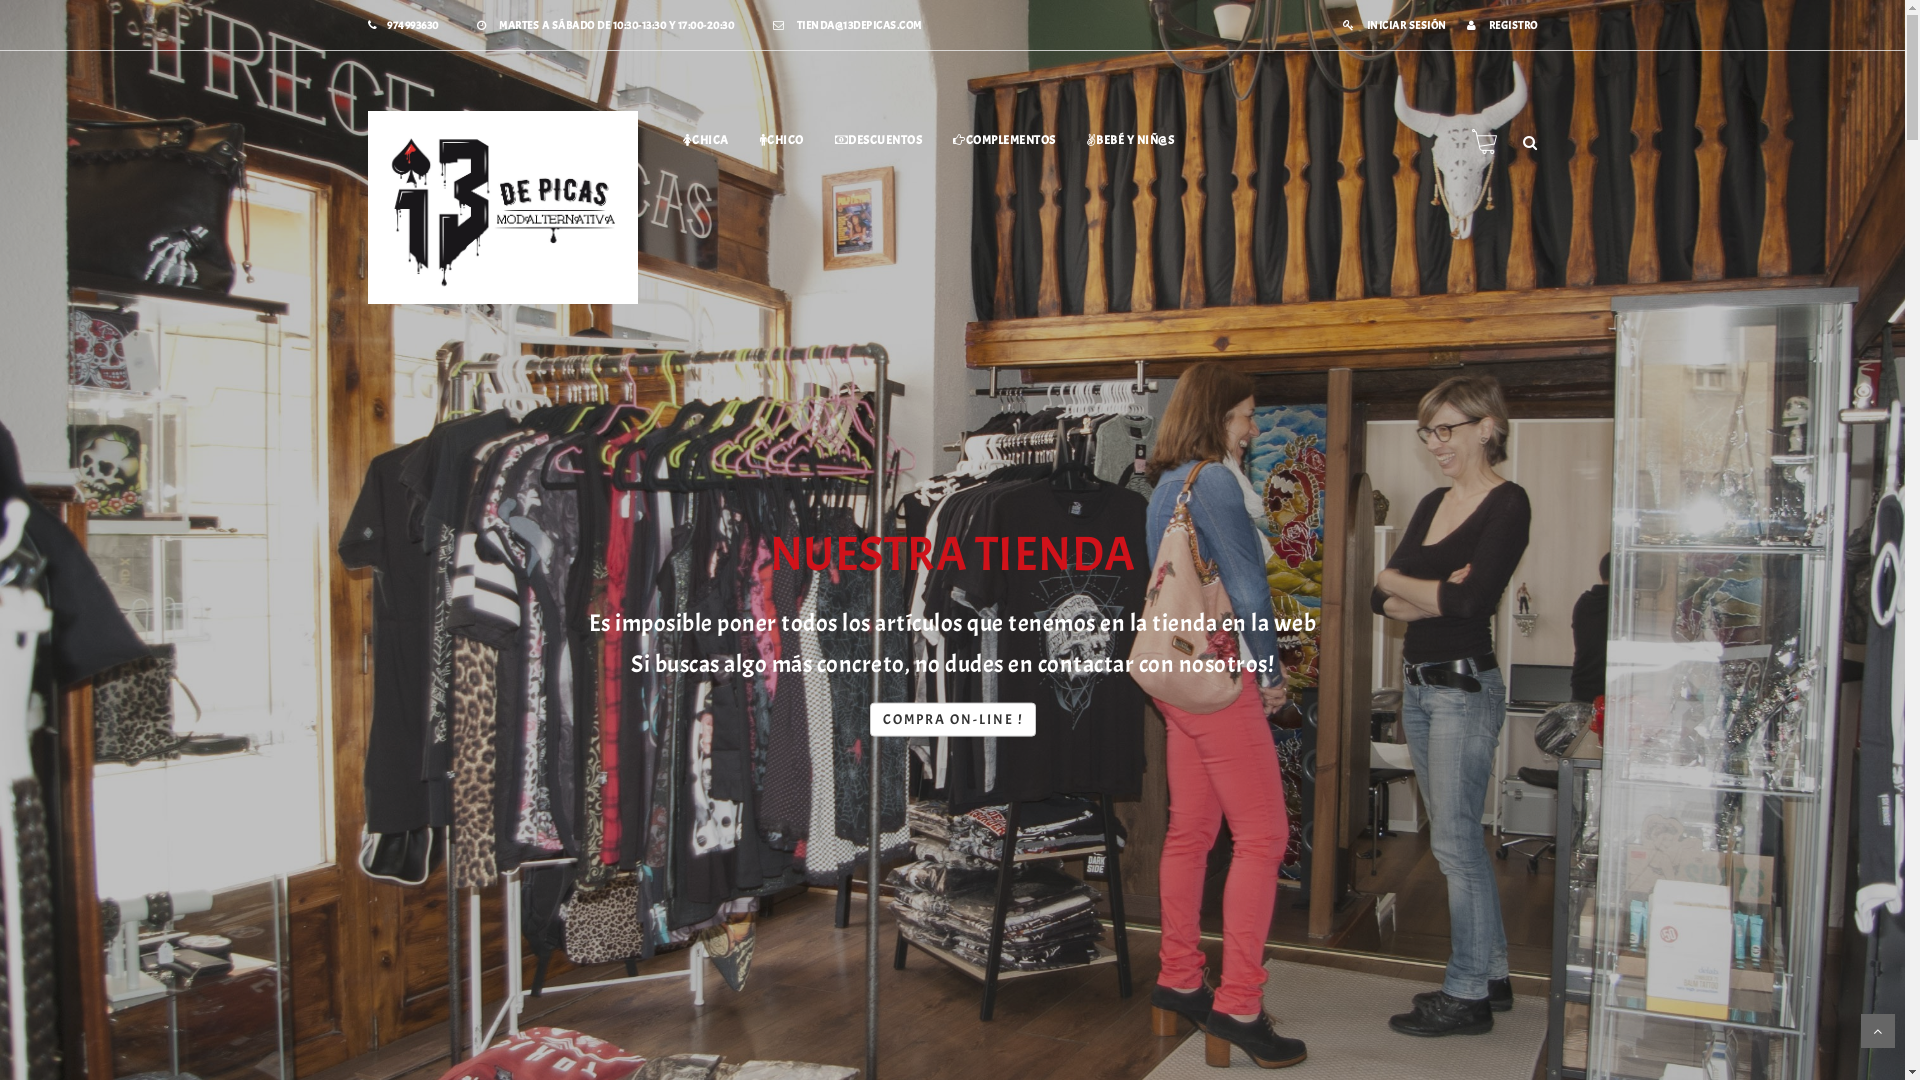 Image resolution: width=1920 pixels, height=1080 pixels. Describe the element at coordinates (846, 25) in the screenshot. I see `TIENDA@13DEPICAS.COM` at that location.